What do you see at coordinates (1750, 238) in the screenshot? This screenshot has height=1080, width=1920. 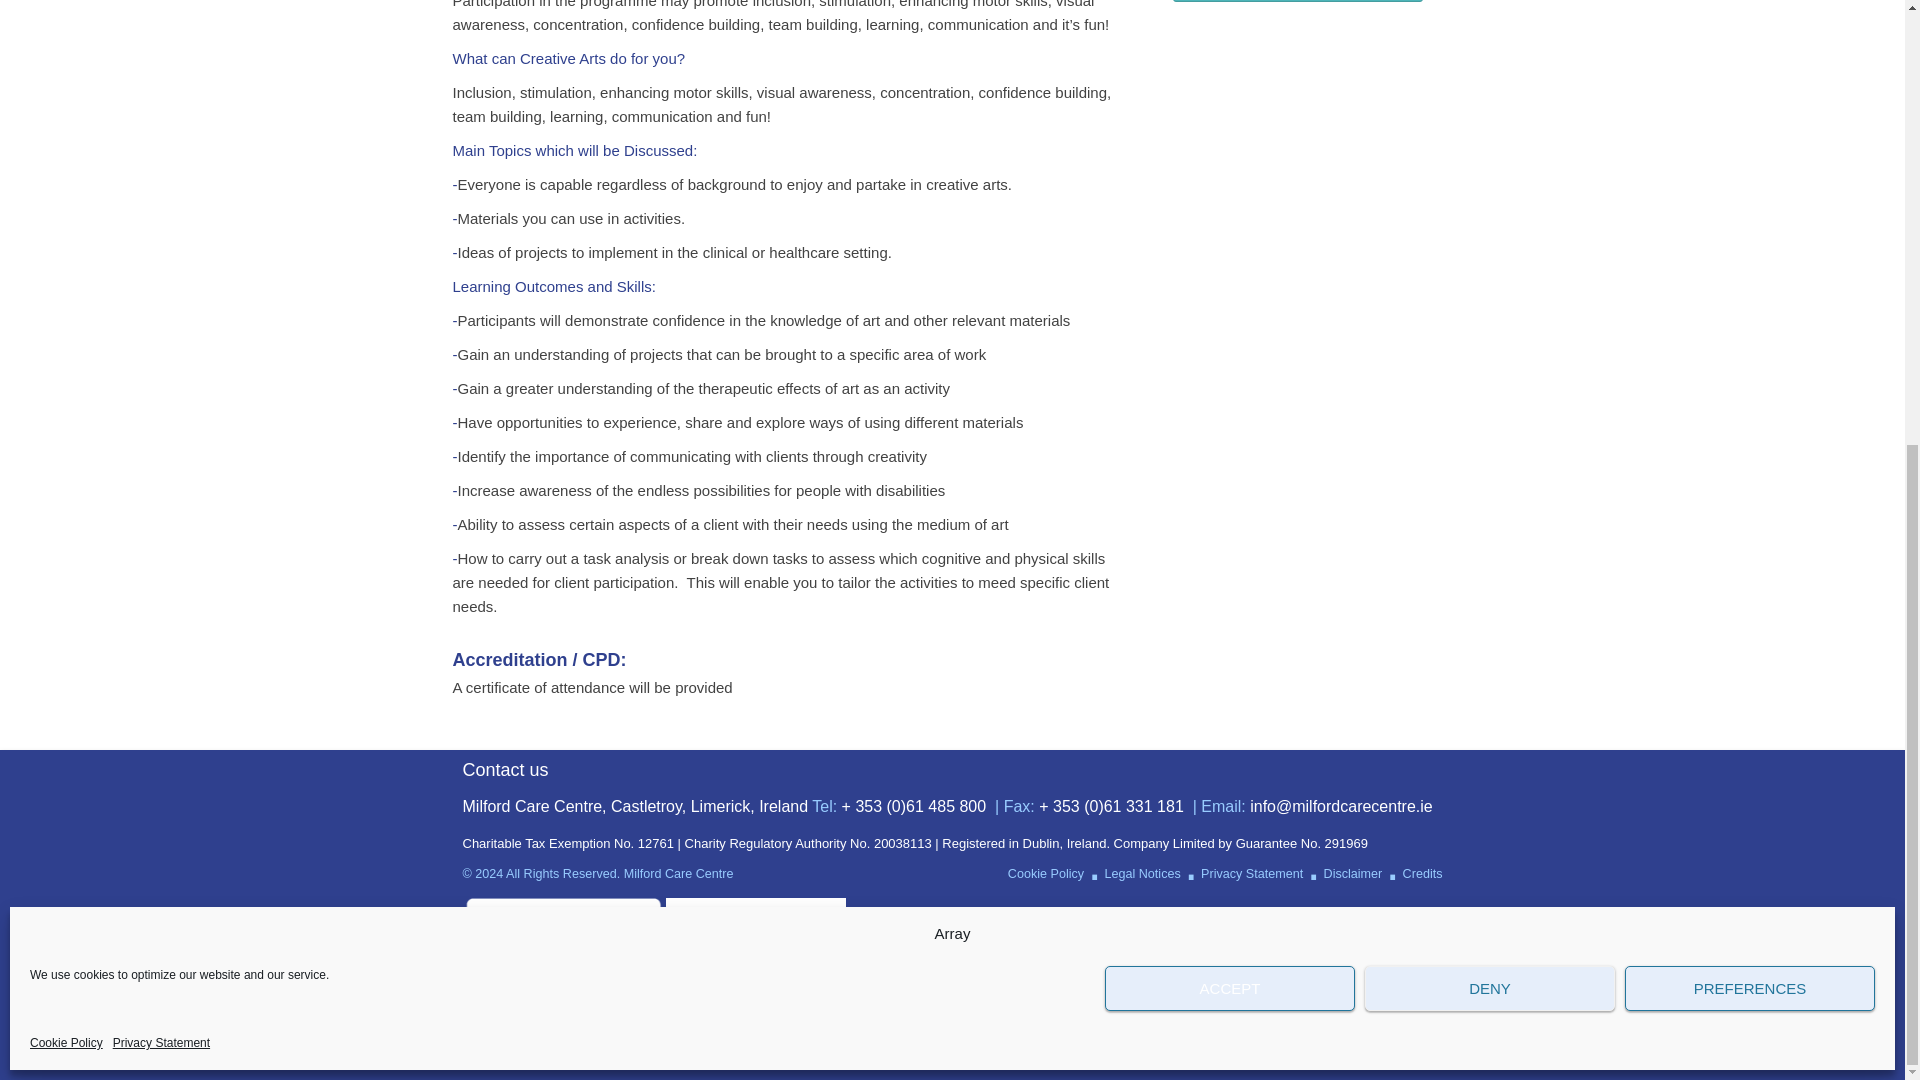 I see `PREFERENCES` at bounding box center [1750, 238].